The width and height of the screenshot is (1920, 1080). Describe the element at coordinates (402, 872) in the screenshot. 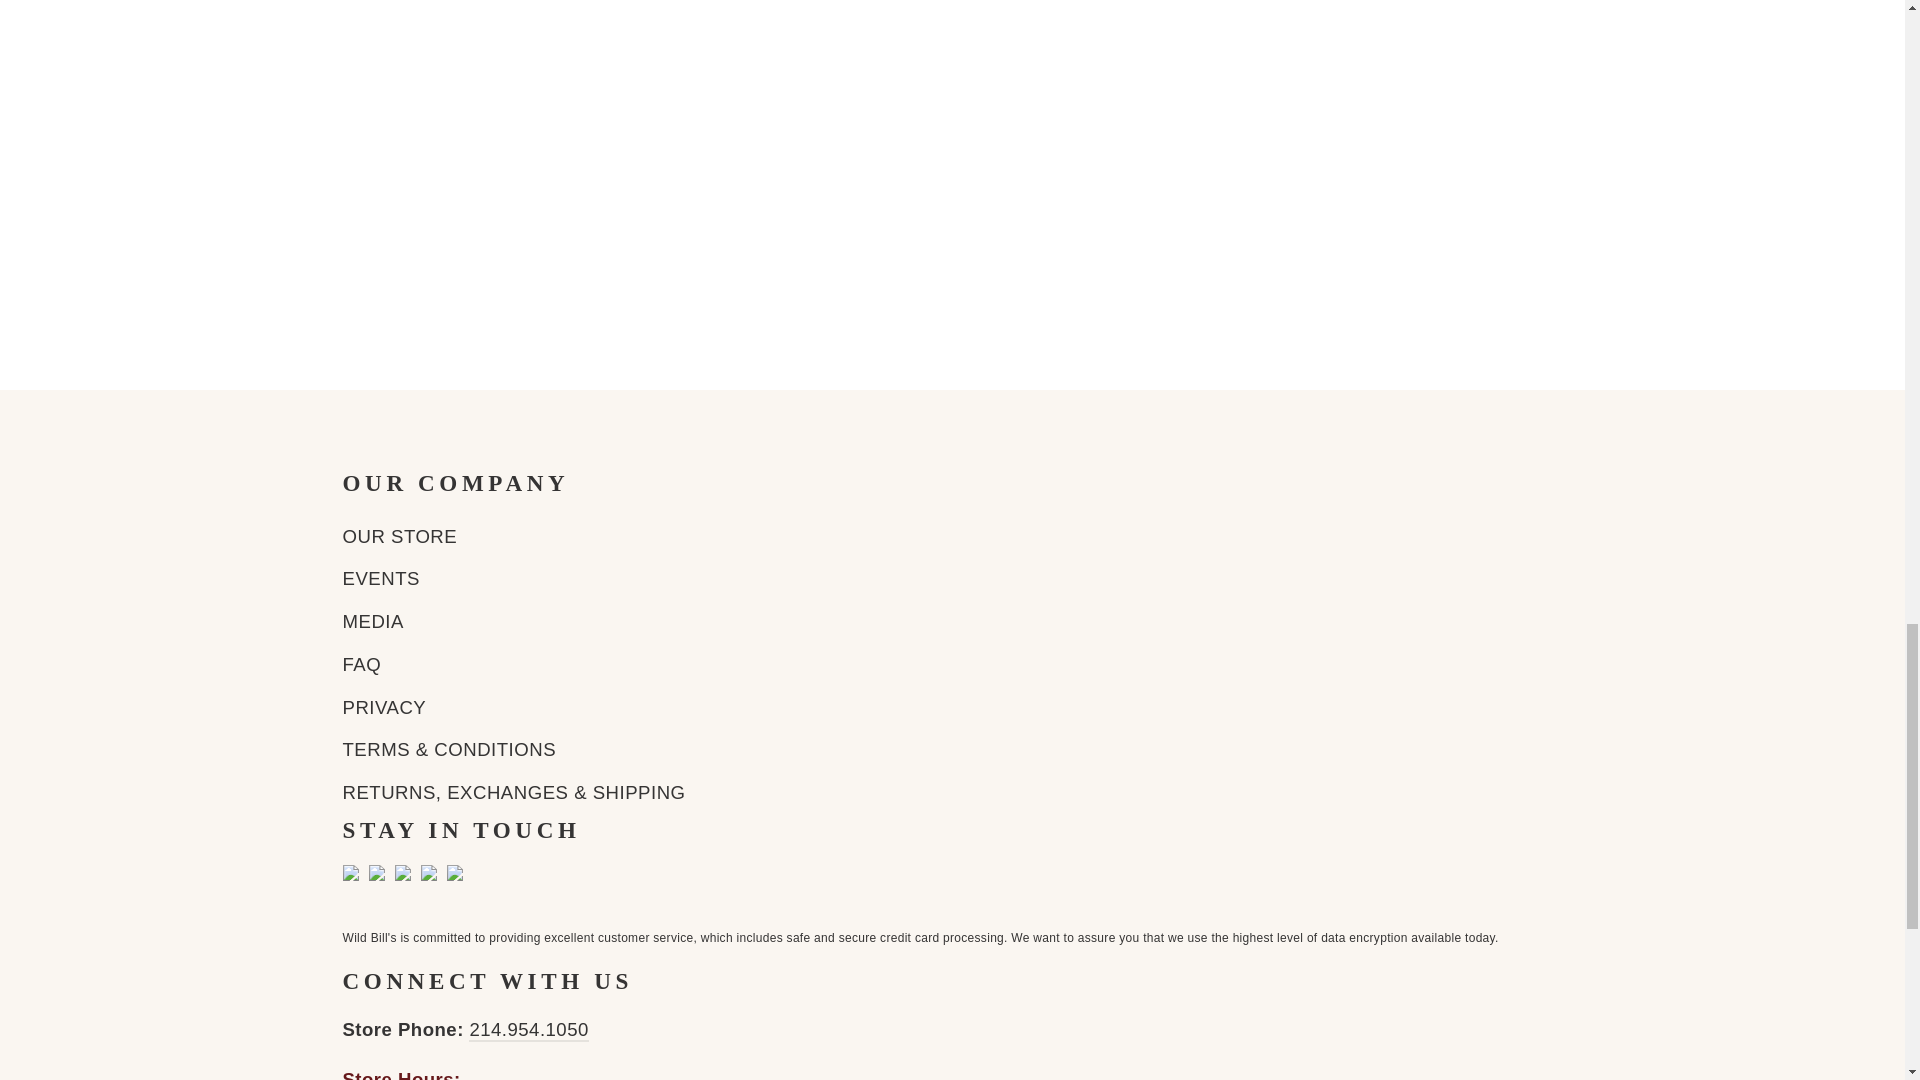

I see `Instagram` at that location.